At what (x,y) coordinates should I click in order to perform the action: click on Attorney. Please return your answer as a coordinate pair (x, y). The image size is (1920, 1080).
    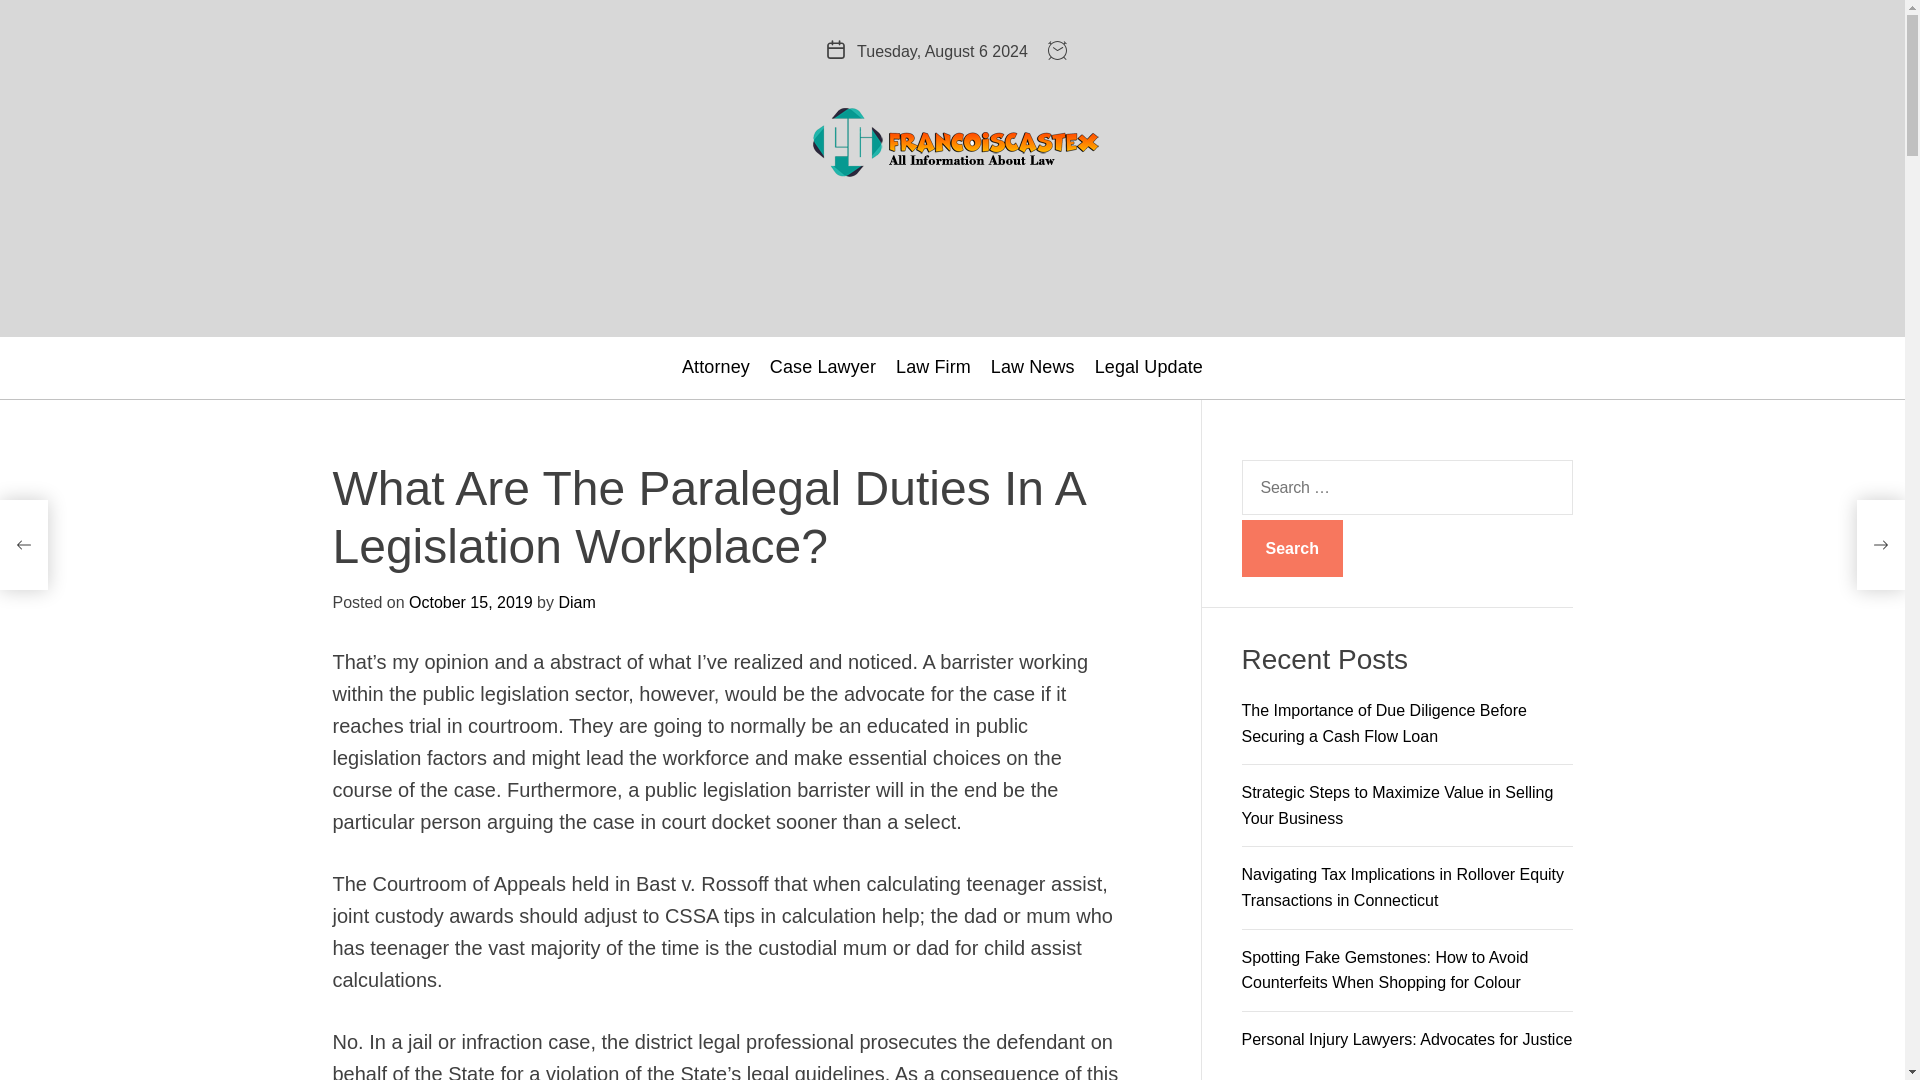
    Looking at the image, I should click on (716, 367).